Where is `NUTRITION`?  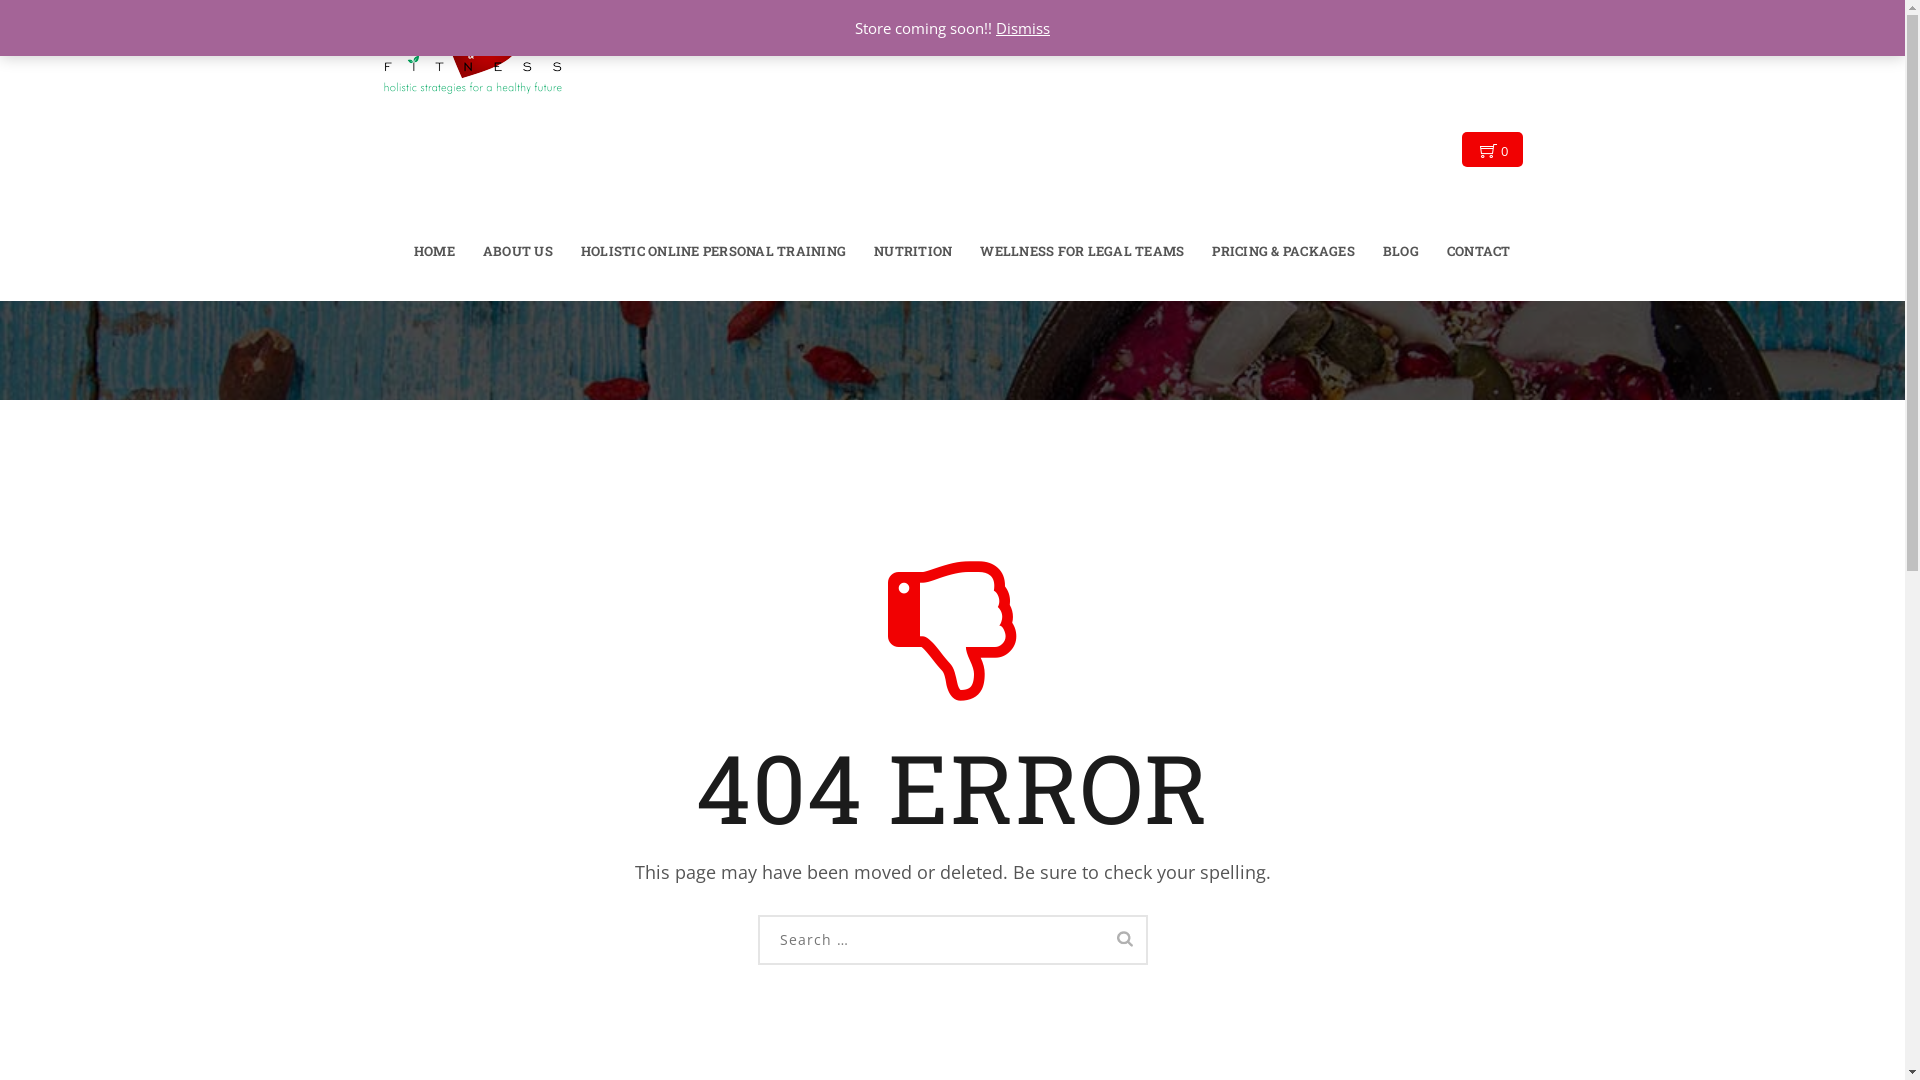
NUTRITION is located at coordinates (913, 251).